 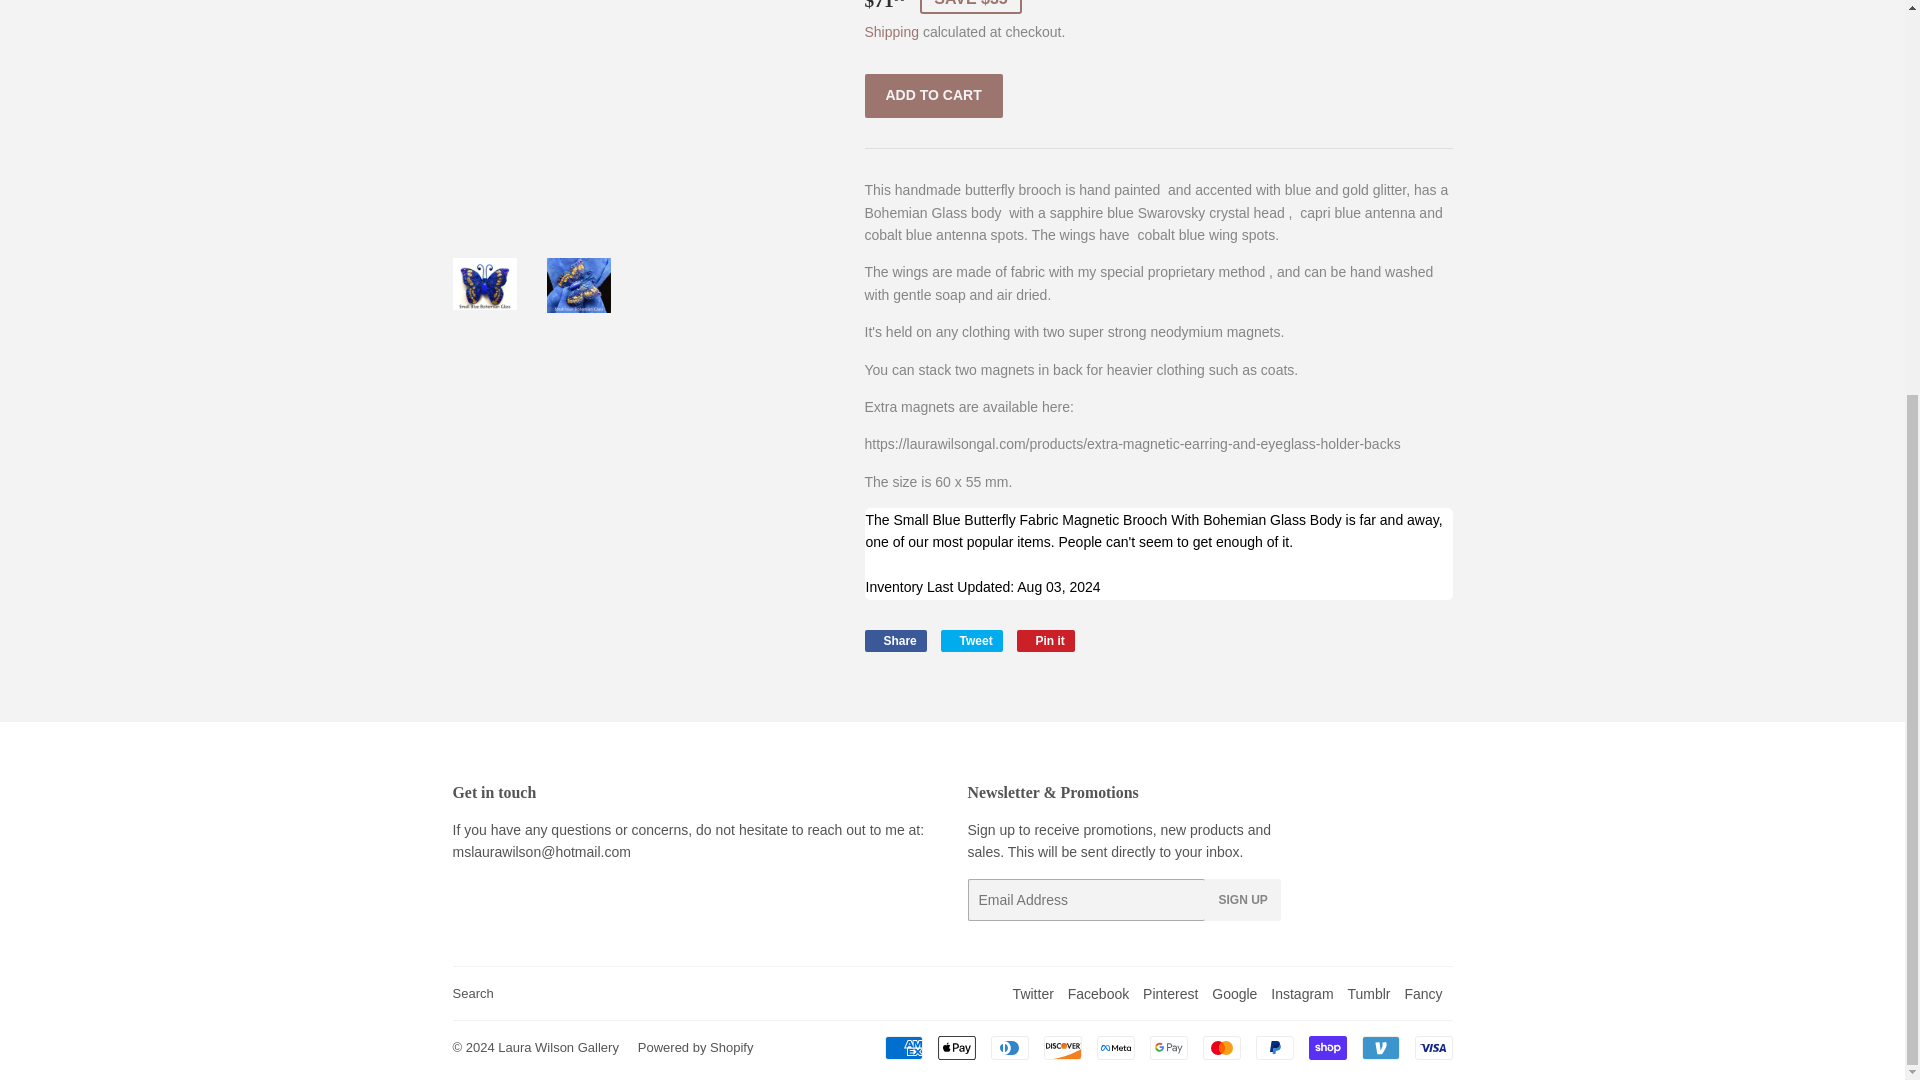 What do you see at coordinates (894, 640) in the screenshot?
I see `Share on Facebook` at bounding box center [894, 640].